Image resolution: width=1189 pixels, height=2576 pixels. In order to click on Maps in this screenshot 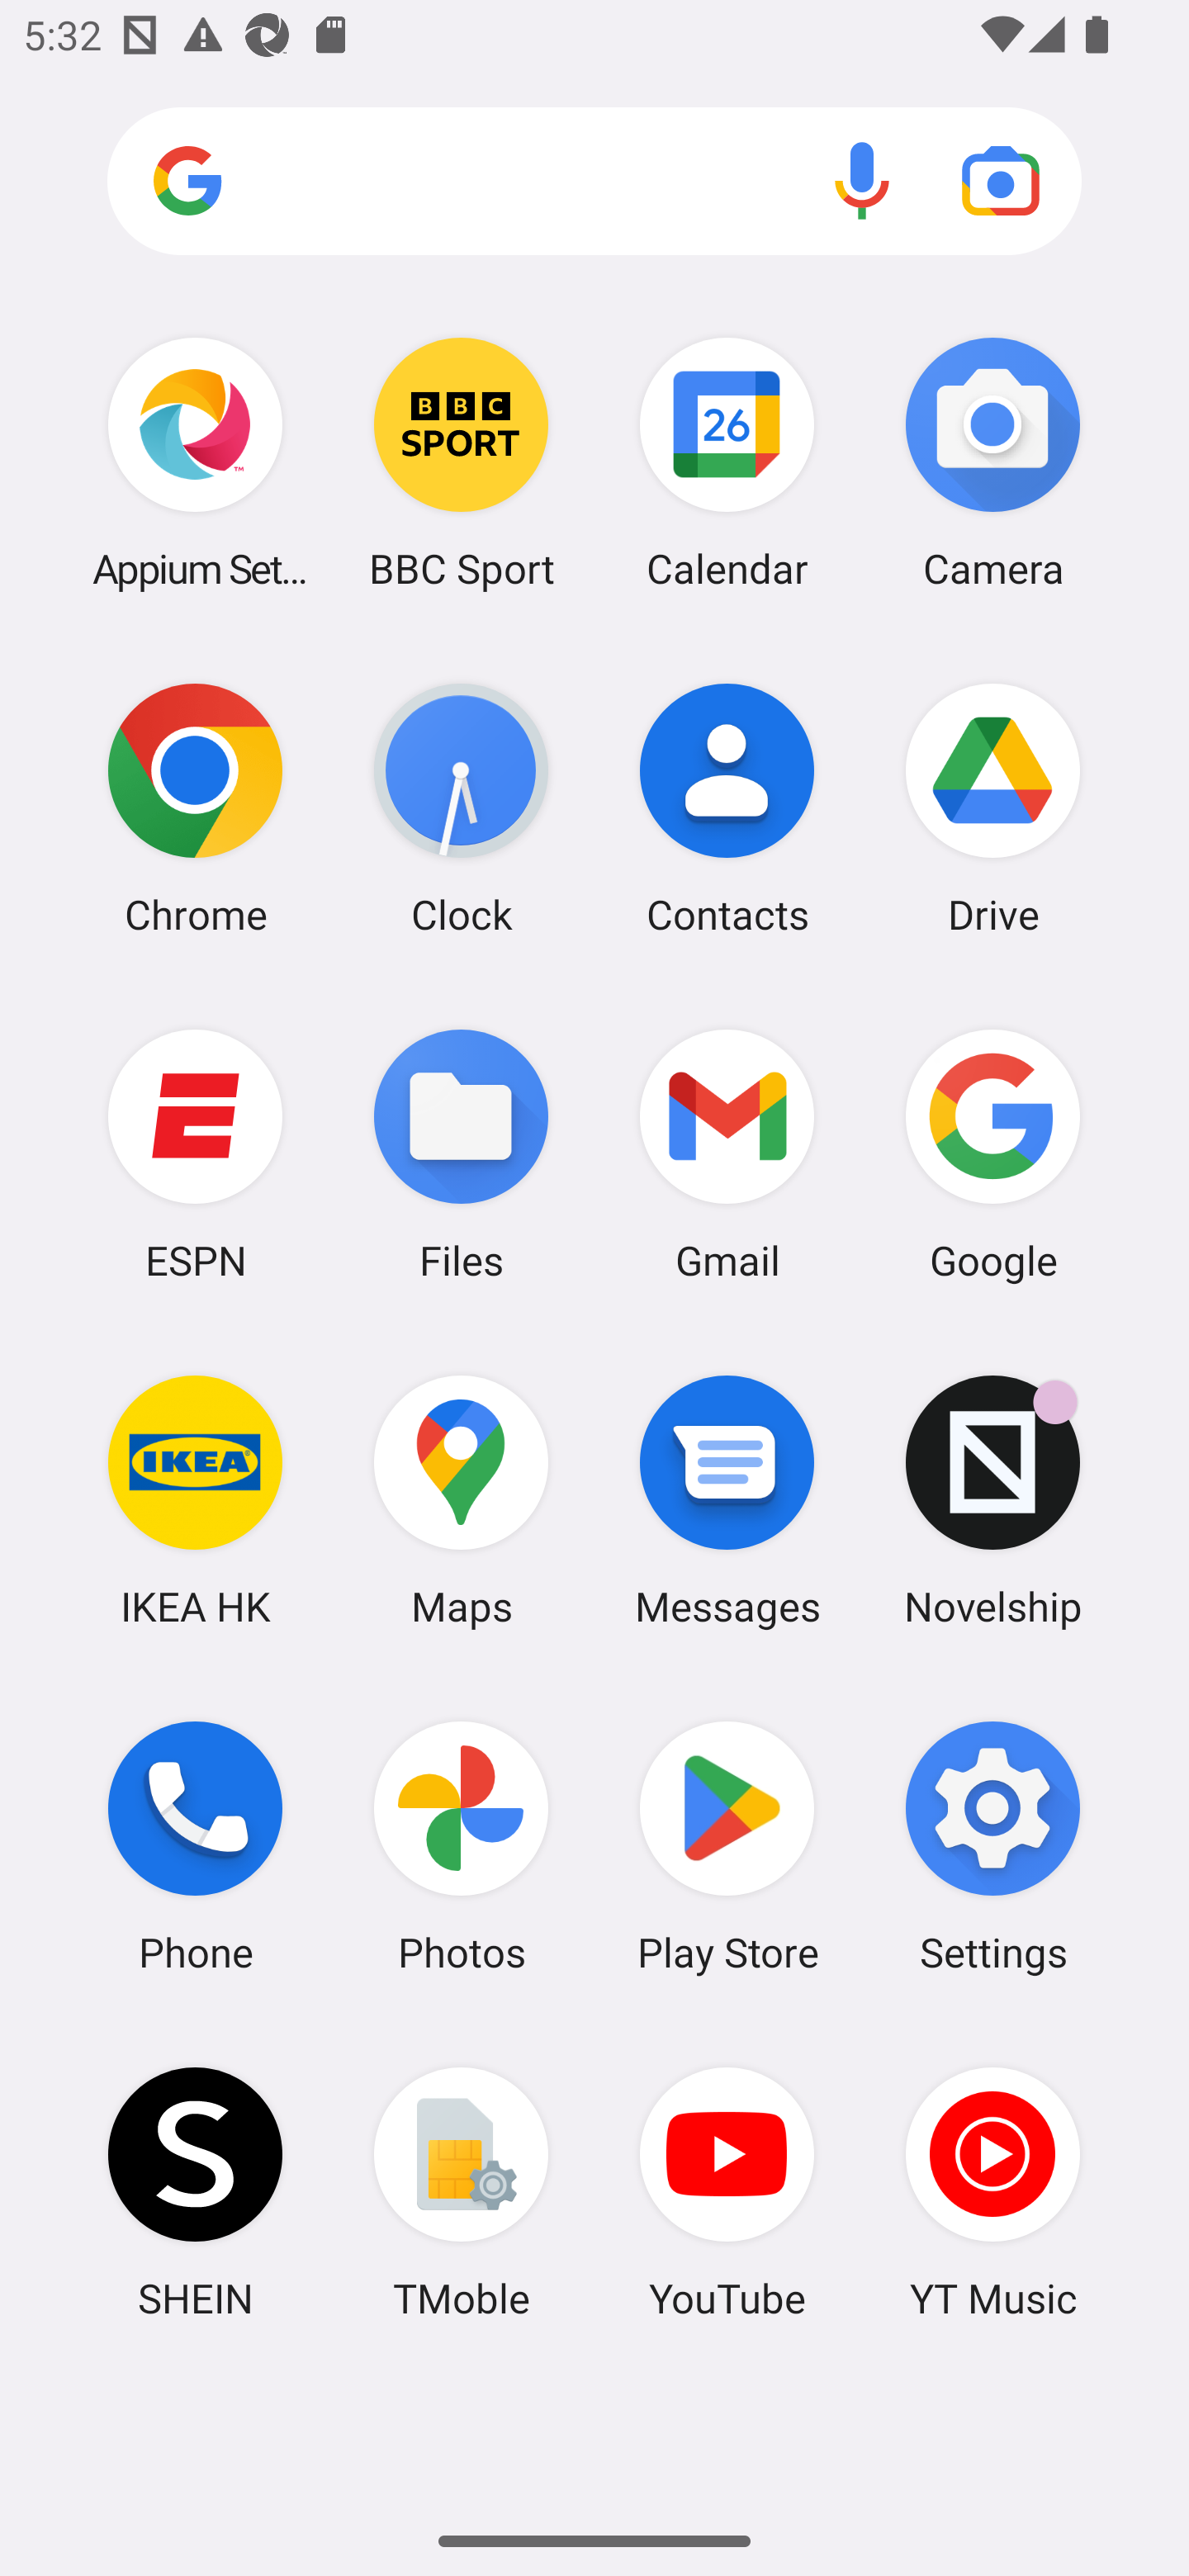, I will do `click(461, 1500)`.